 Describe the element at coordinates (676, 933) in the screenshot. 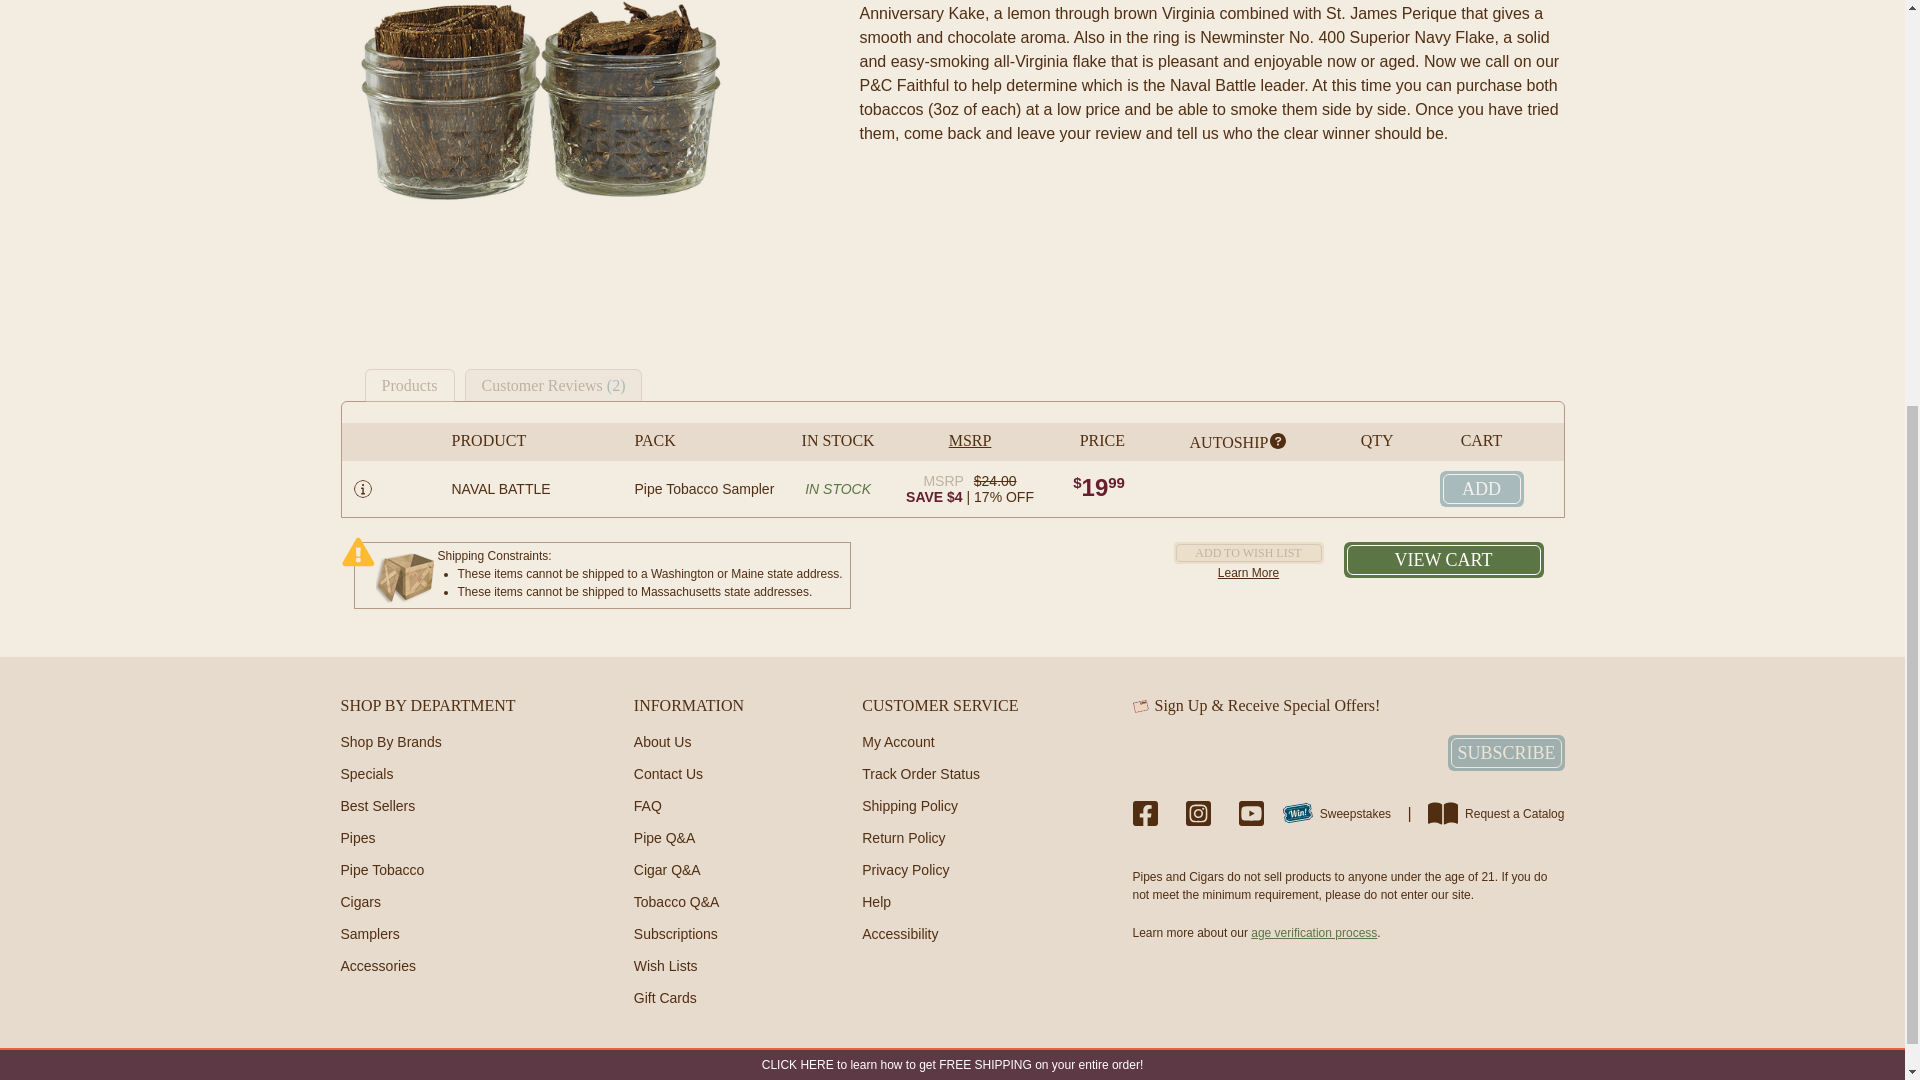

I see `Go to Subscriptions` at that location.